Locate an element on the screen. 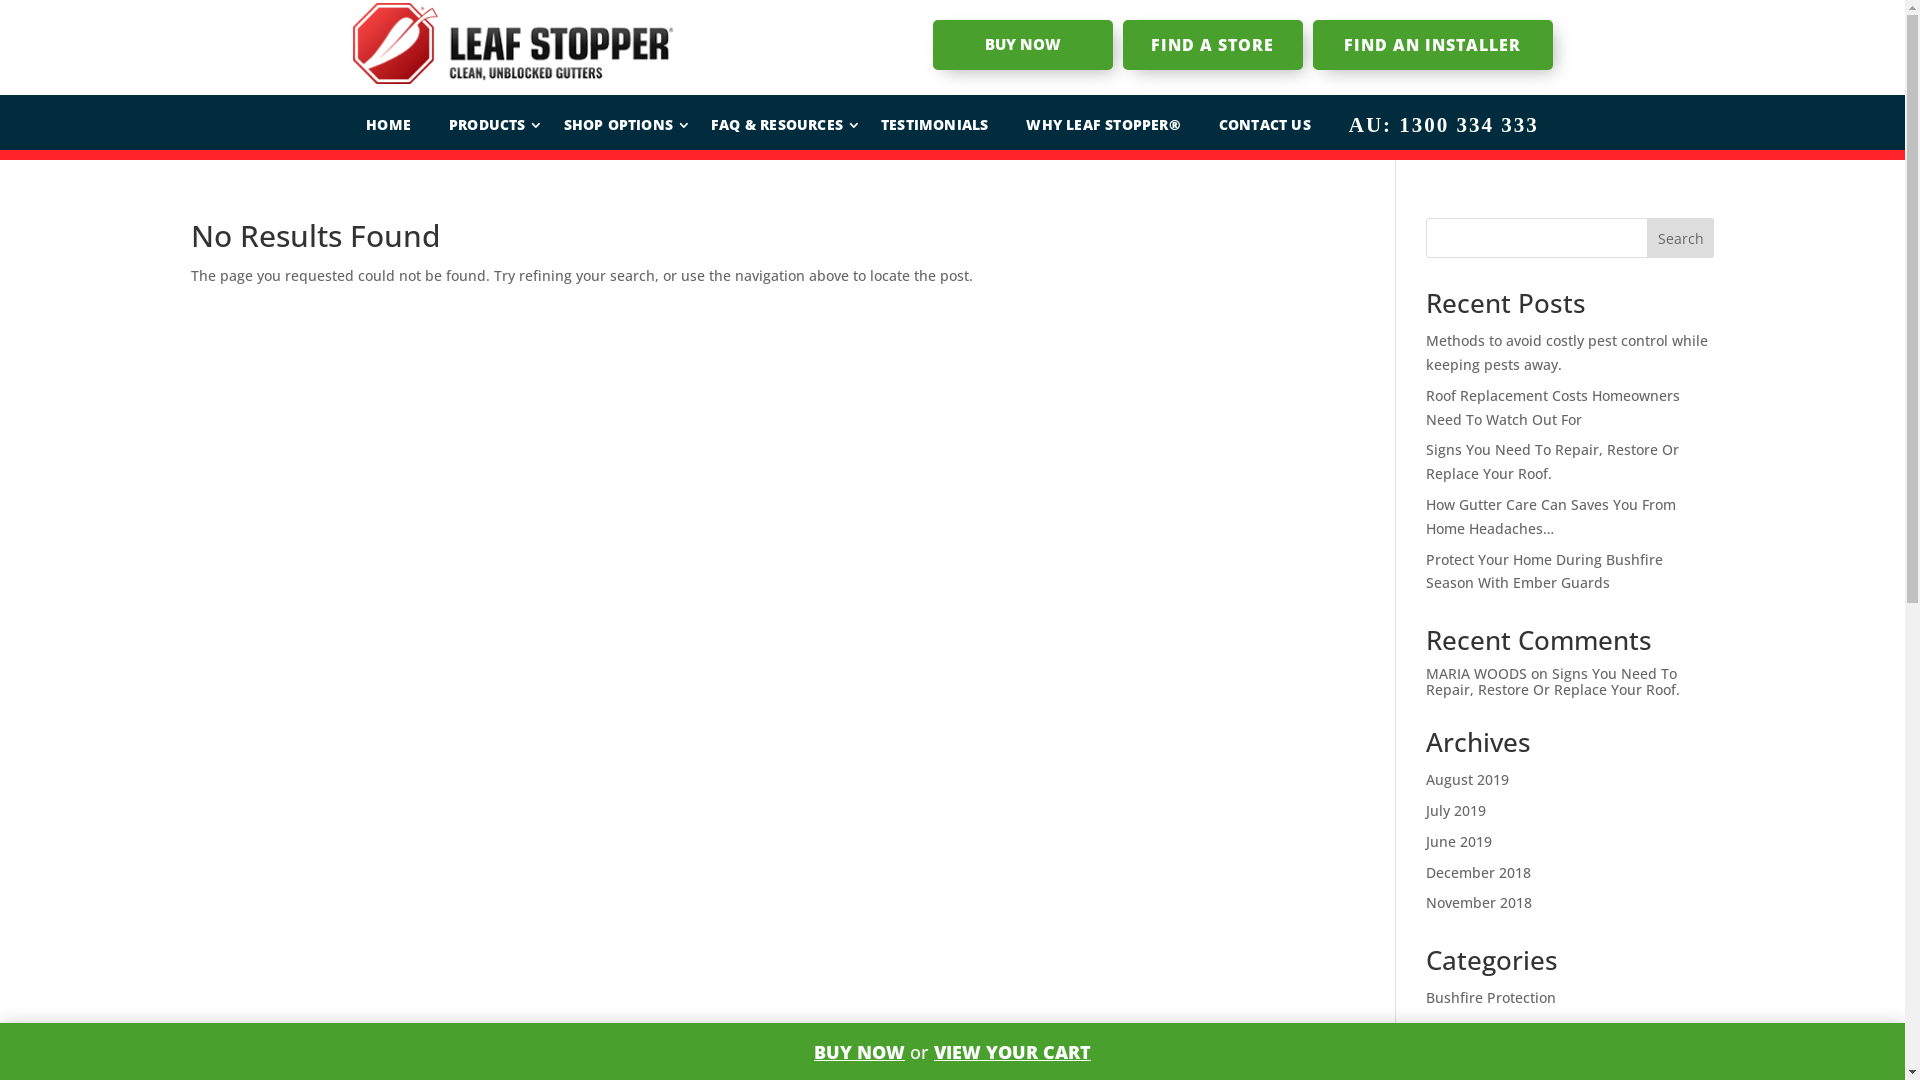  PRODUCTS is located at coordinates (488, 125).